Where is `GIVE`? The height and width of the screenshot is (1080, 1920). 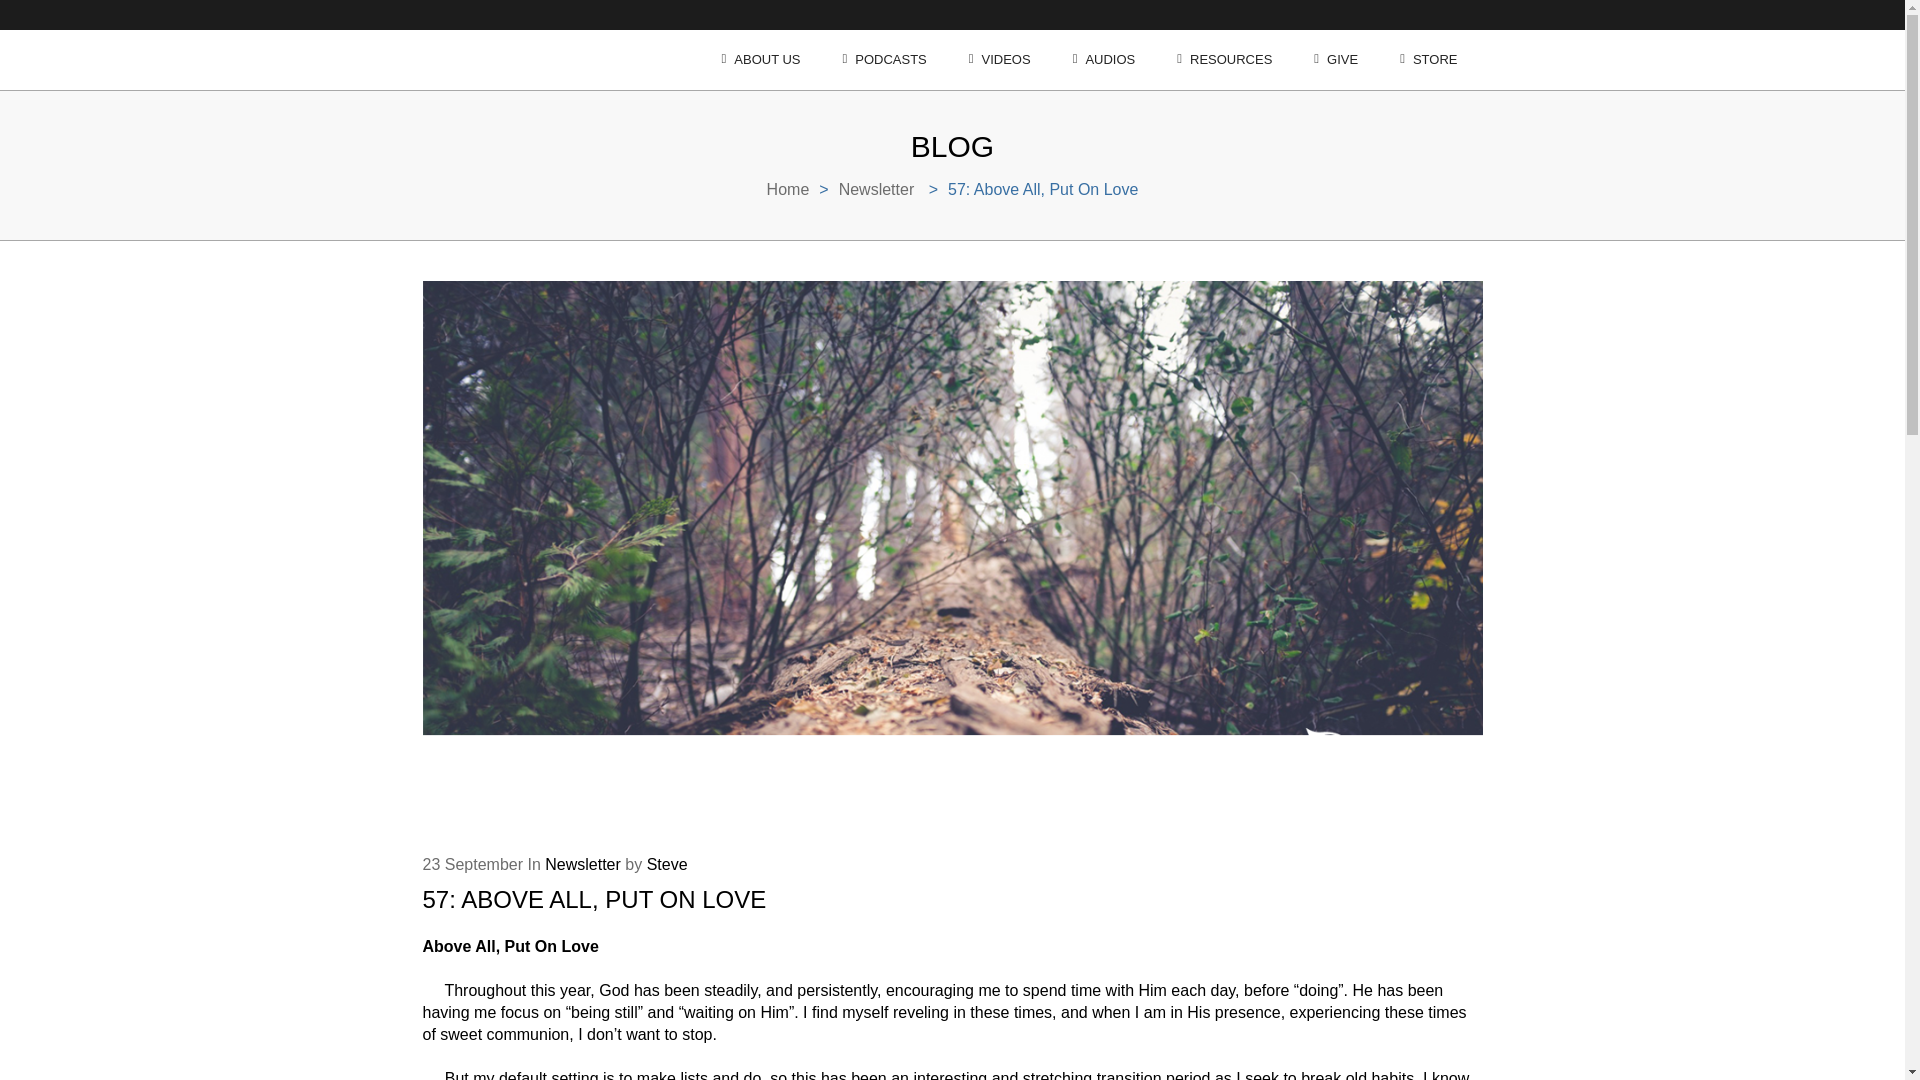 GIVE is located at coordinates (1340, 60).